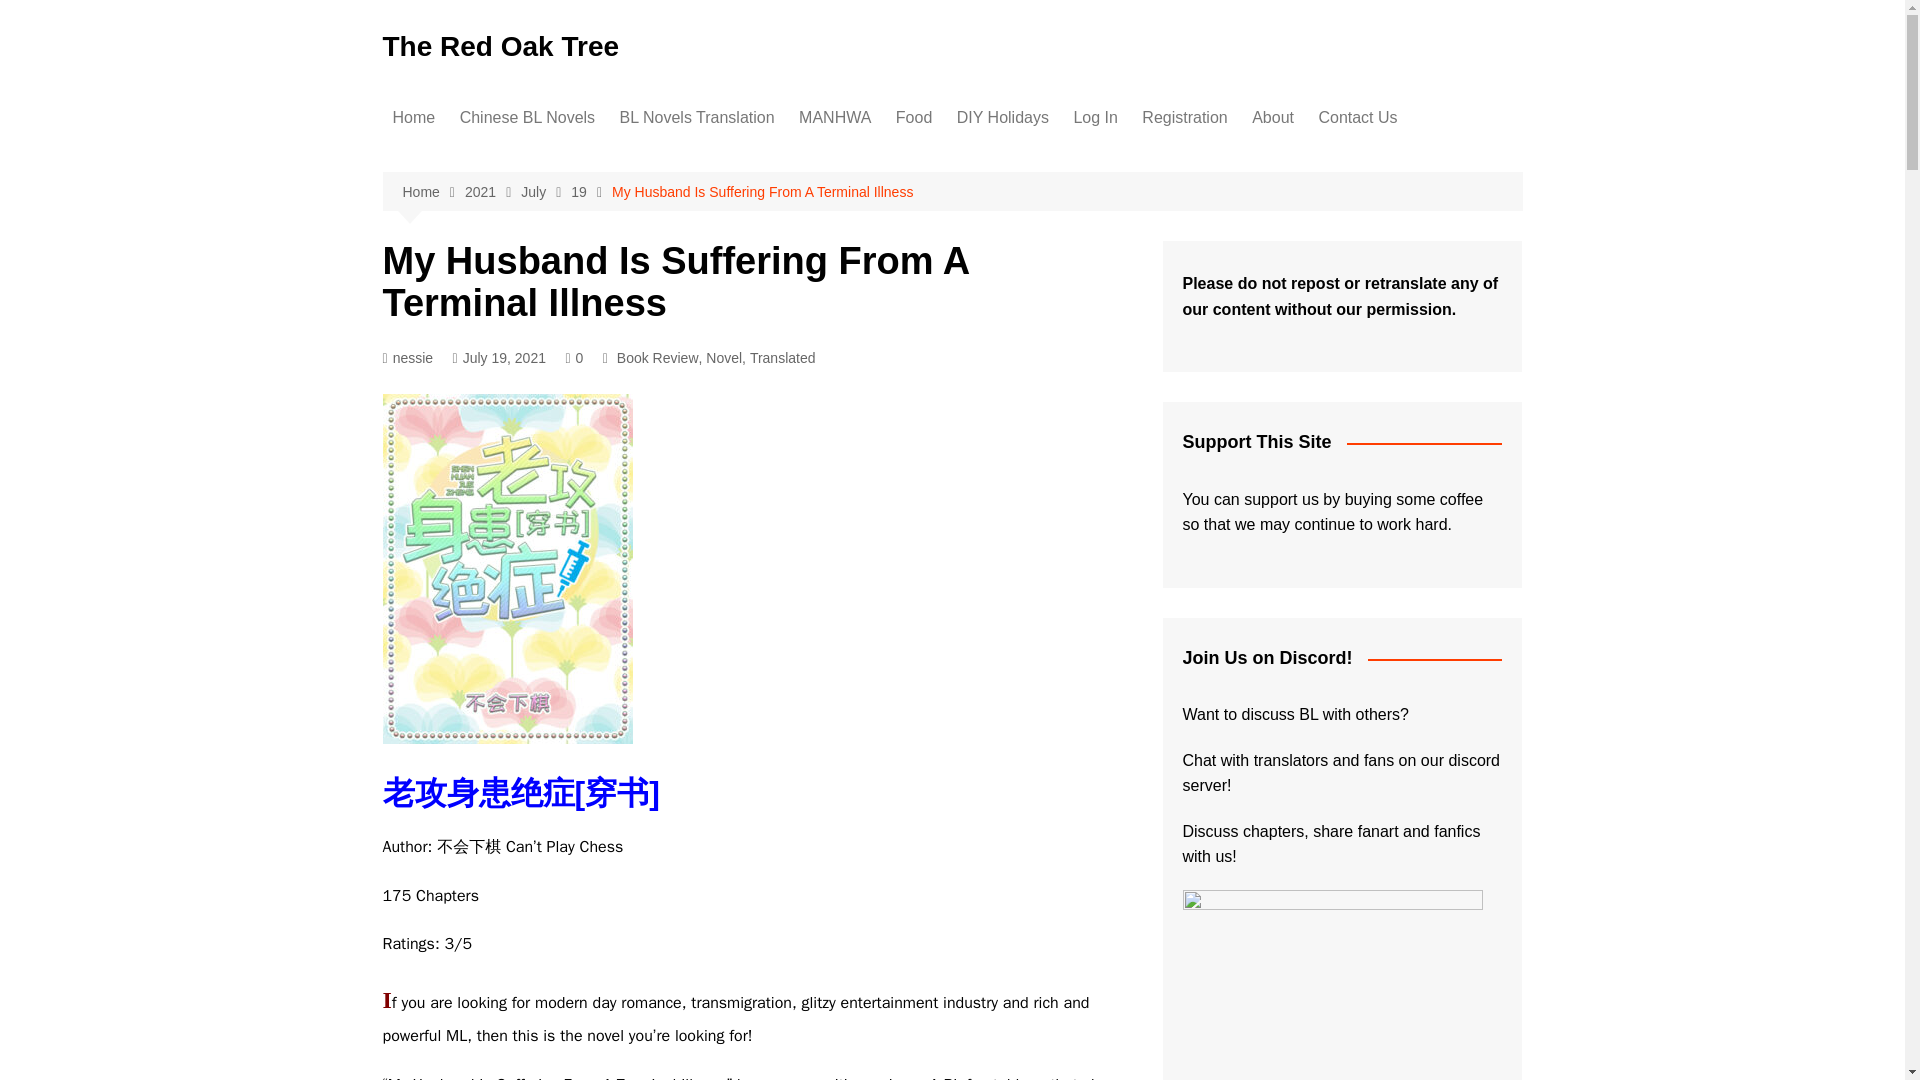 Image resolution: width=1920 pixels, height=1080 pixels. Describe the element at coordinates (1357, 117) in the screenshot. I see `Contact Us` at that location.